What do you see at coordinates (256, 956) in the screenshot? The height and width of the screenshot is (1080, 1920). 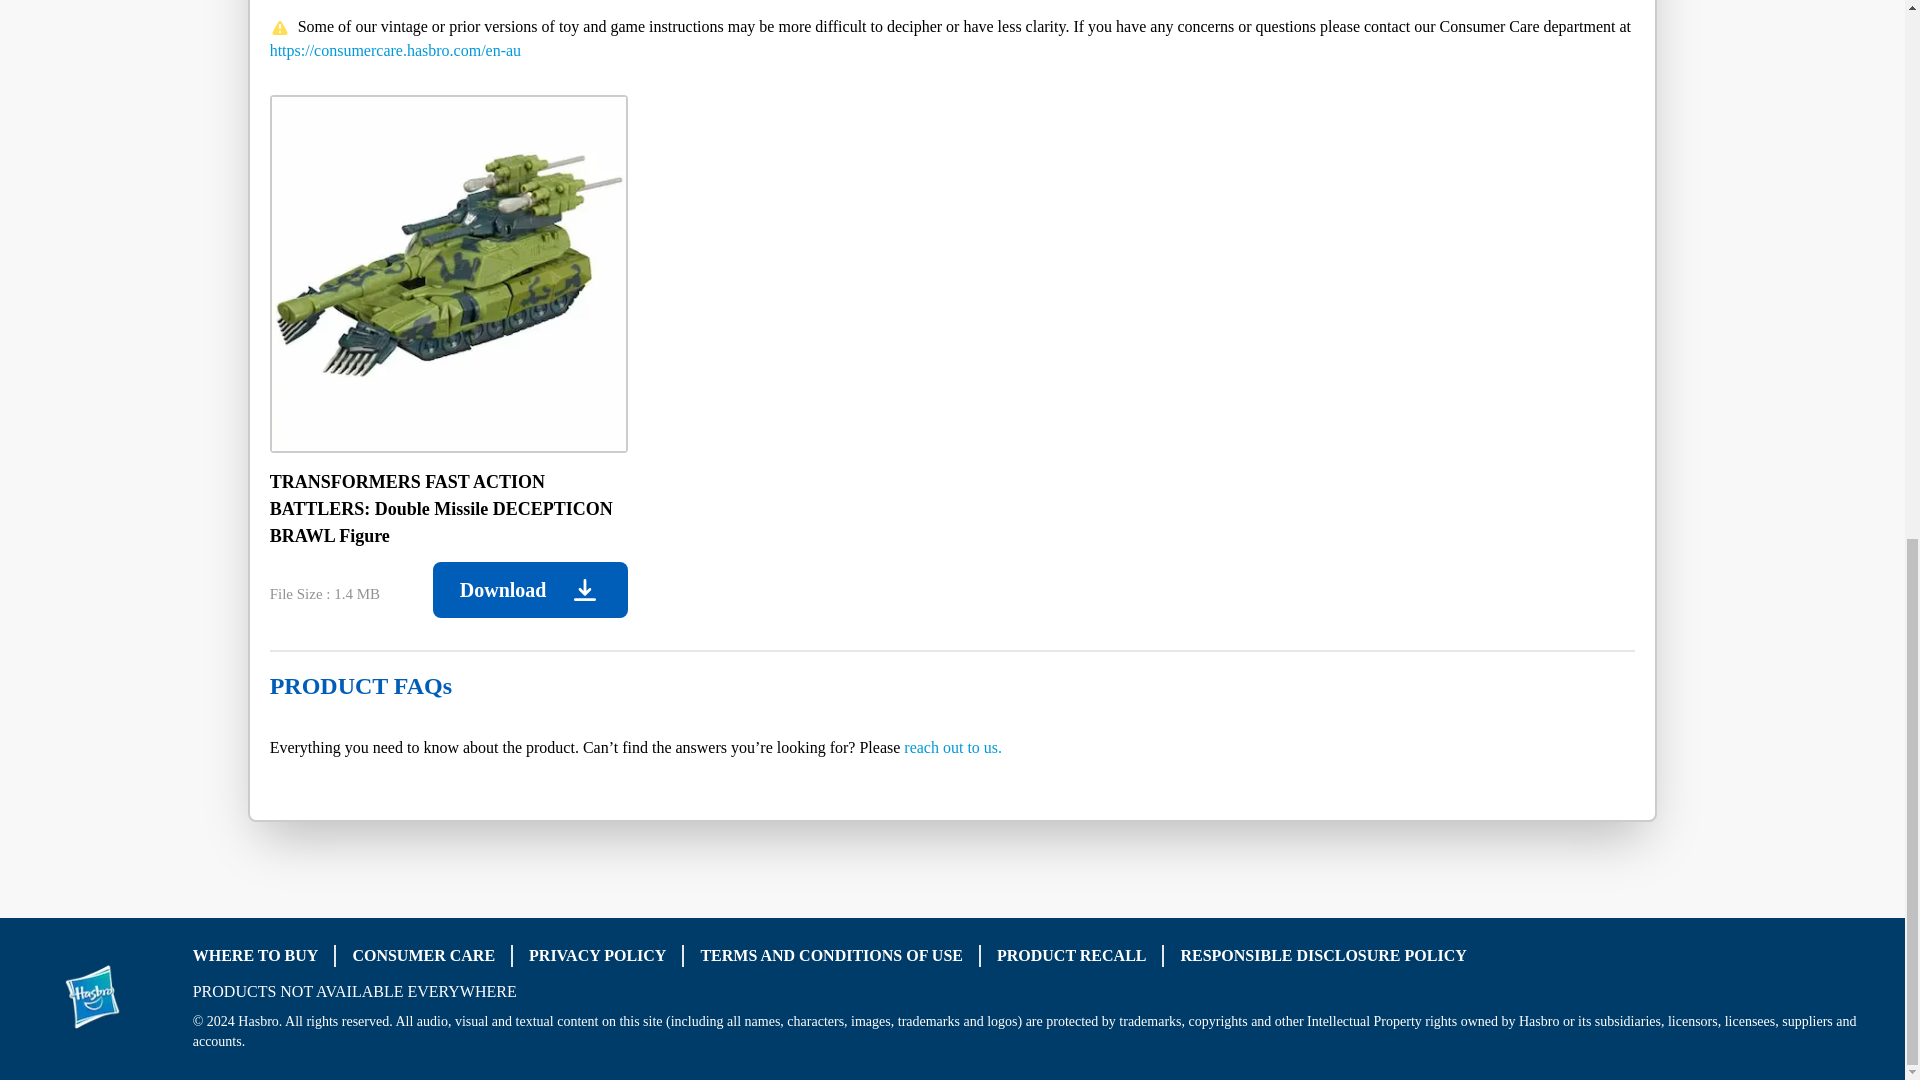 I see `WHERE TO BUY` at bounding box center [256, 956].